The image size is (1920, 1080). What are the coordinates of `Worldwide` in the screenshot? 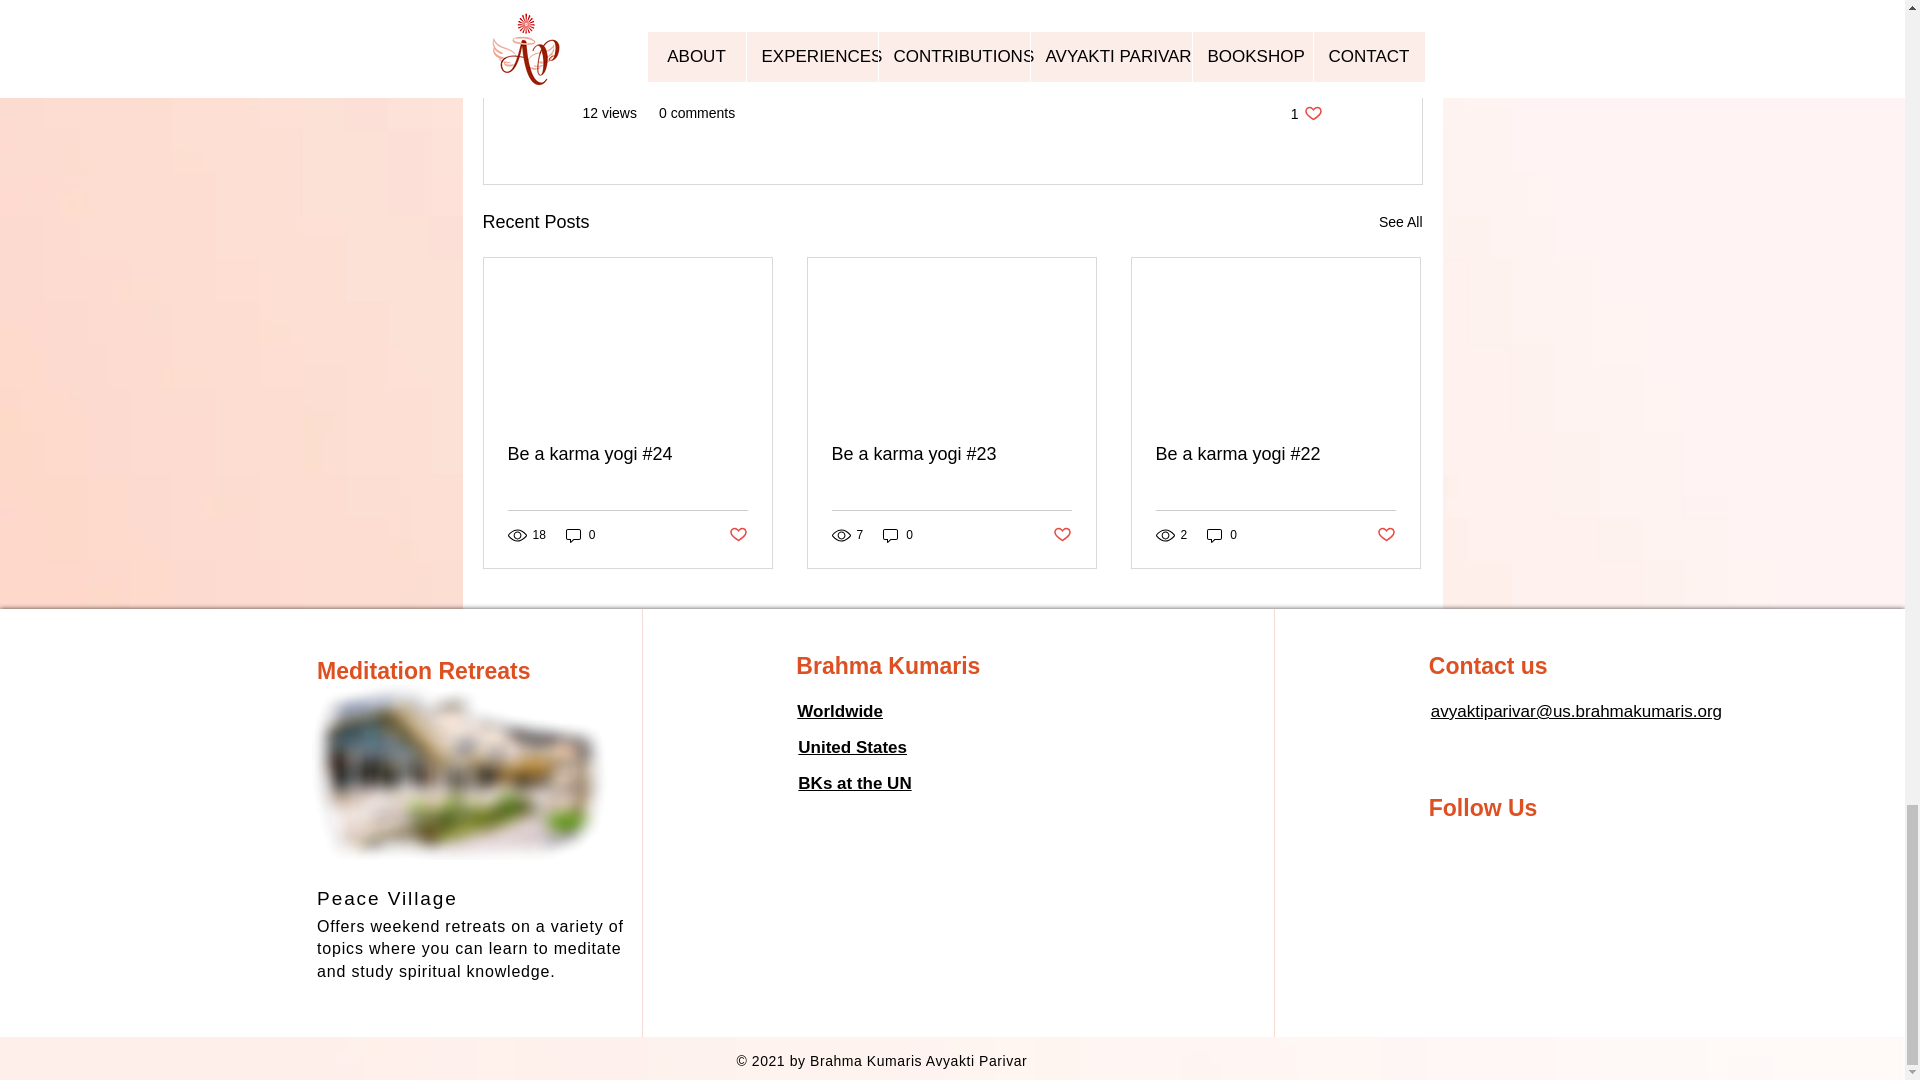 It's located at (840, 712).